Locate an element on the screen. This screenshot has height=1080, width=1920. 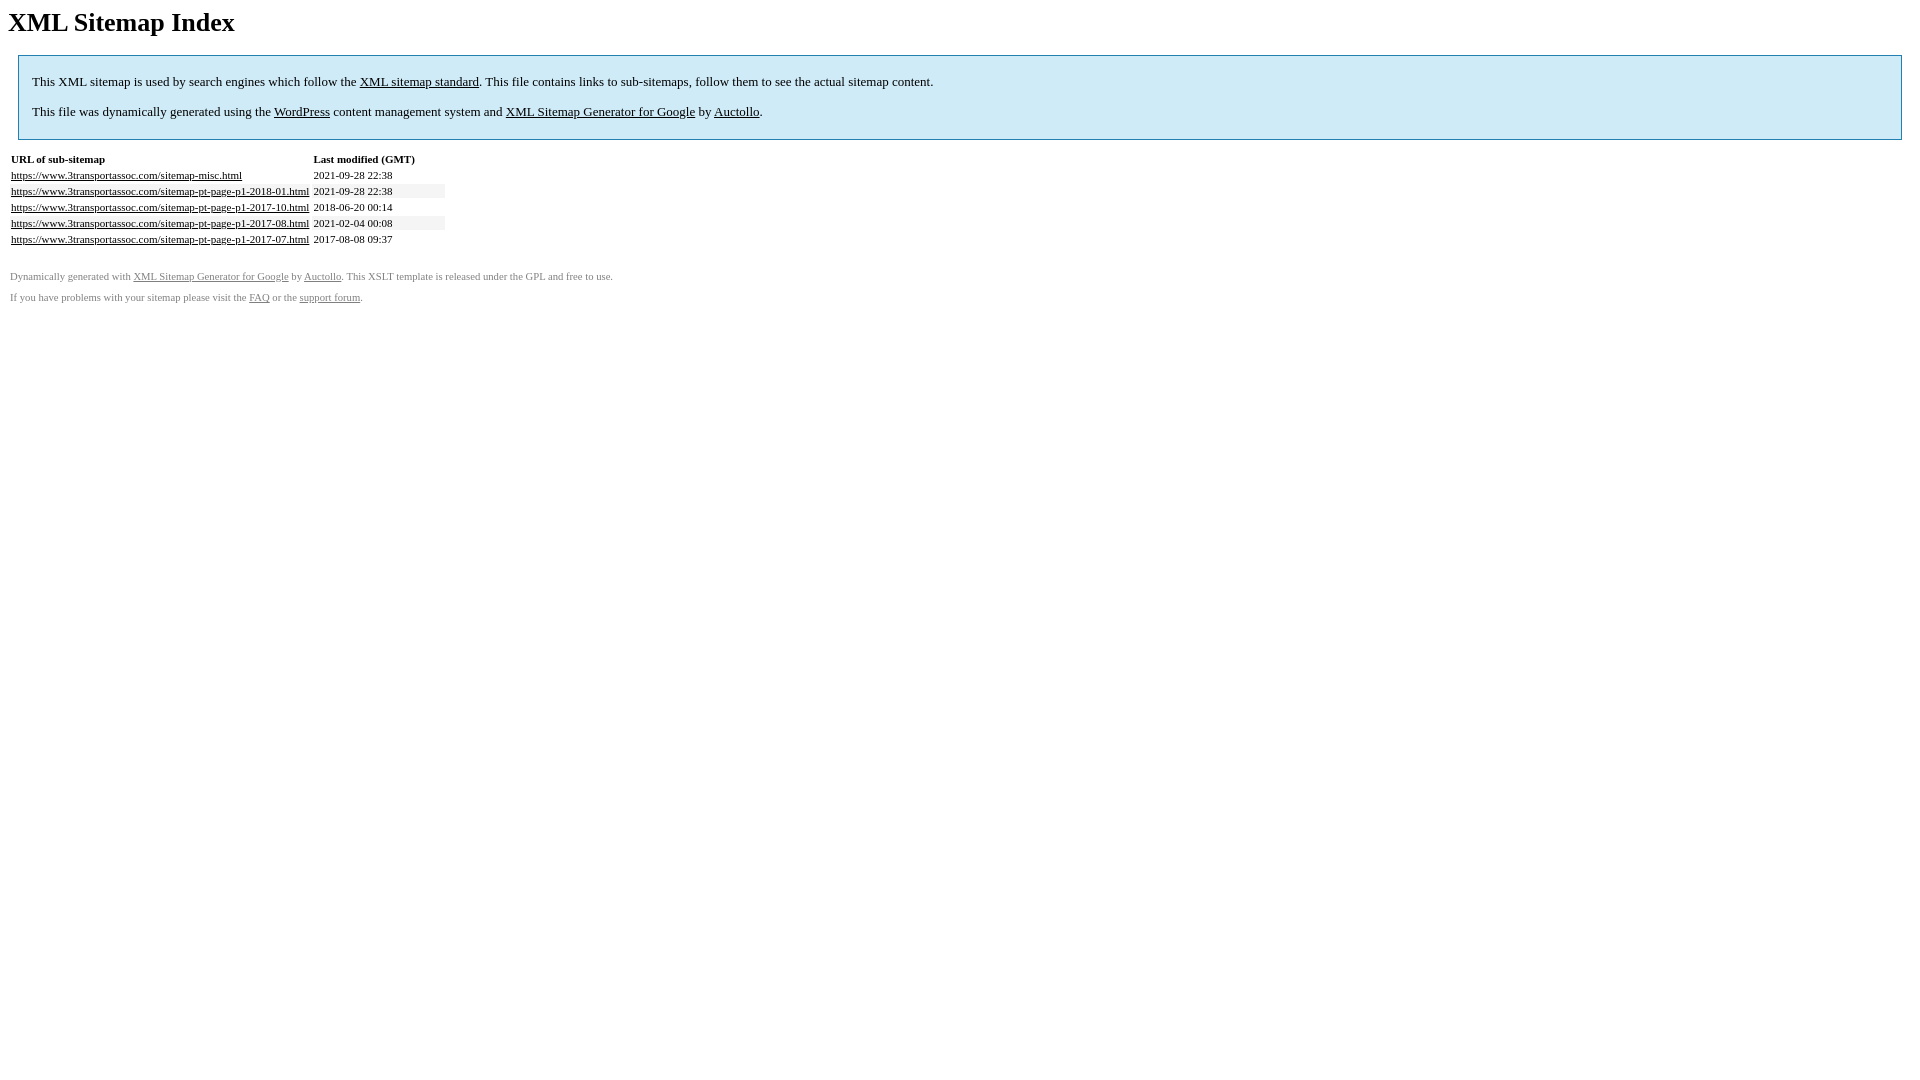
Auctollo is located at coordinates (322, 276).